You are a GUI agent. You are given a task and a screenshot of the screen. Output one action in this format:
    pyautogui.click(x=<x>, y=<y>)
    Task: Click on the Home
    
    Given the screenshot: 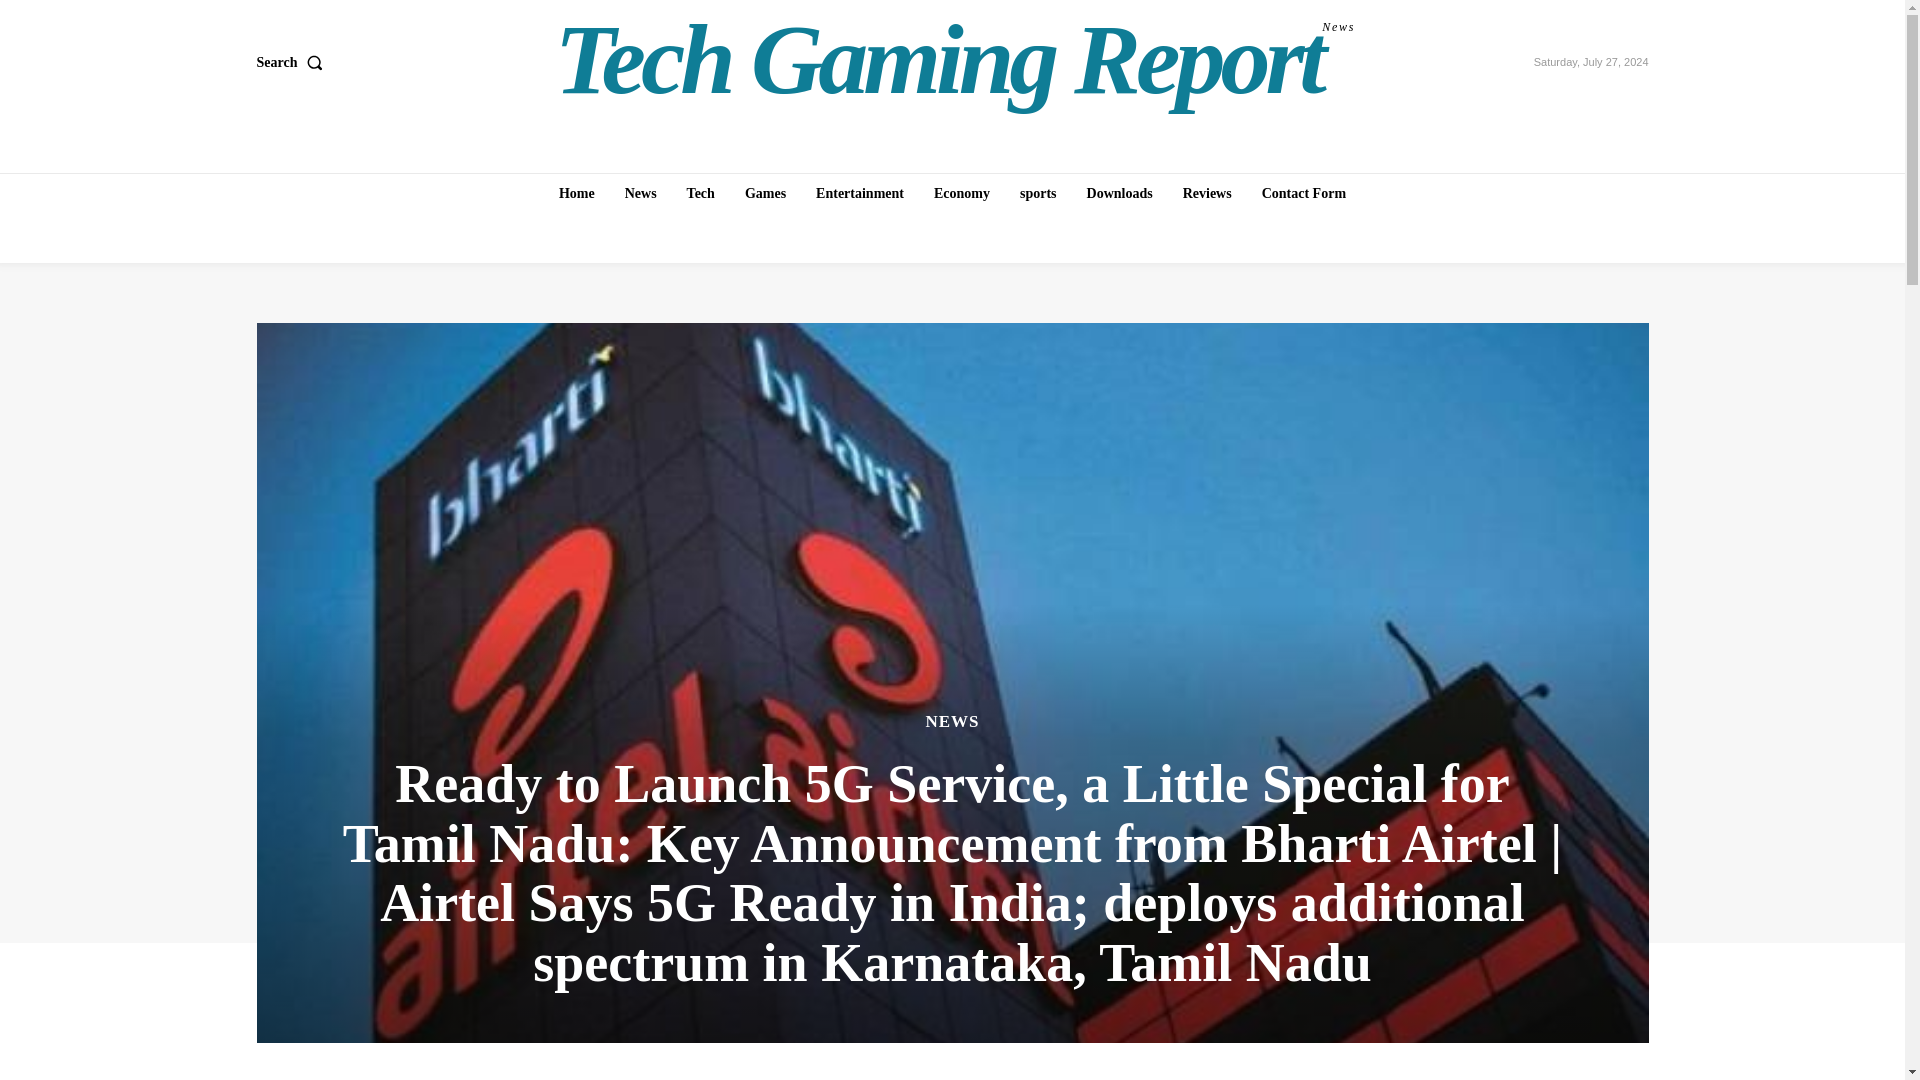 What is the action you would take?
    pyautogui.click(x=576, y=193)
    